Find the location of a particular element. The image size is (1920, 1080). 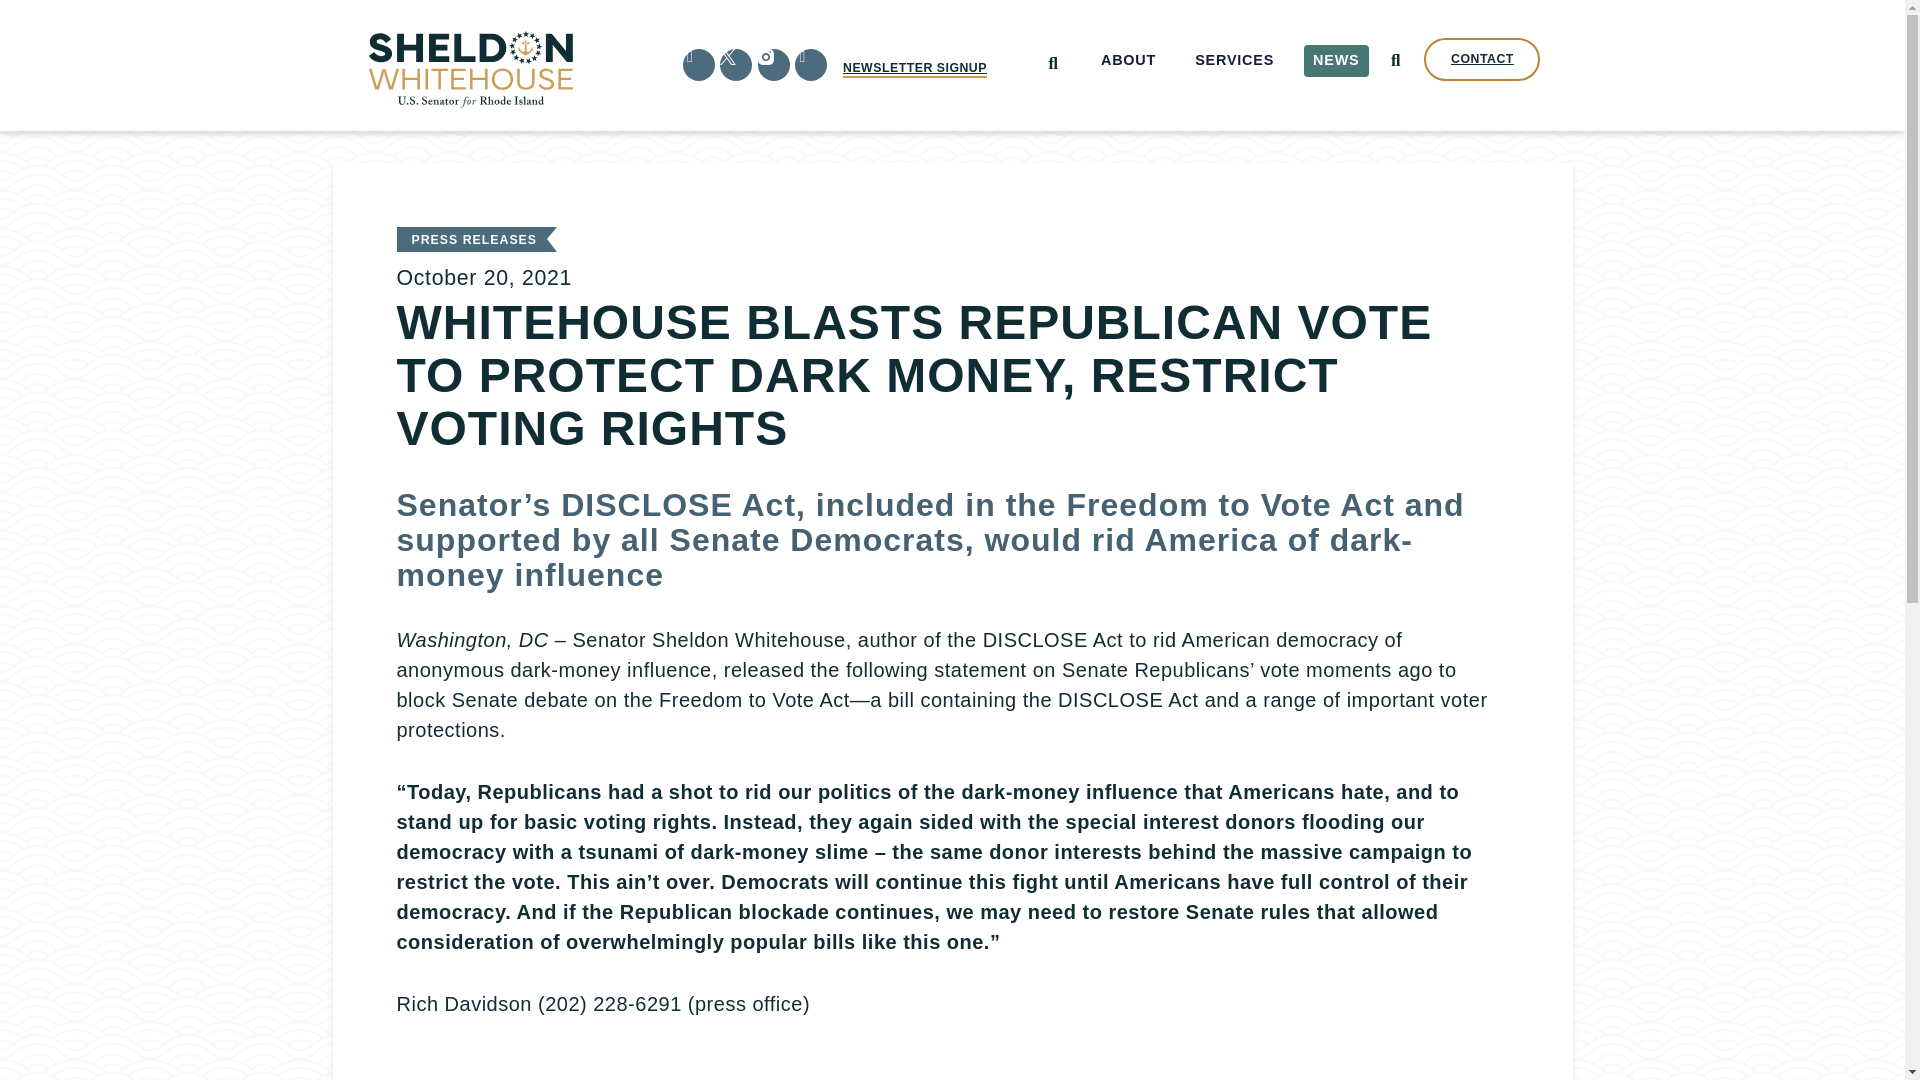

OPEN SEARCH is located at coordinates (1052, 64).